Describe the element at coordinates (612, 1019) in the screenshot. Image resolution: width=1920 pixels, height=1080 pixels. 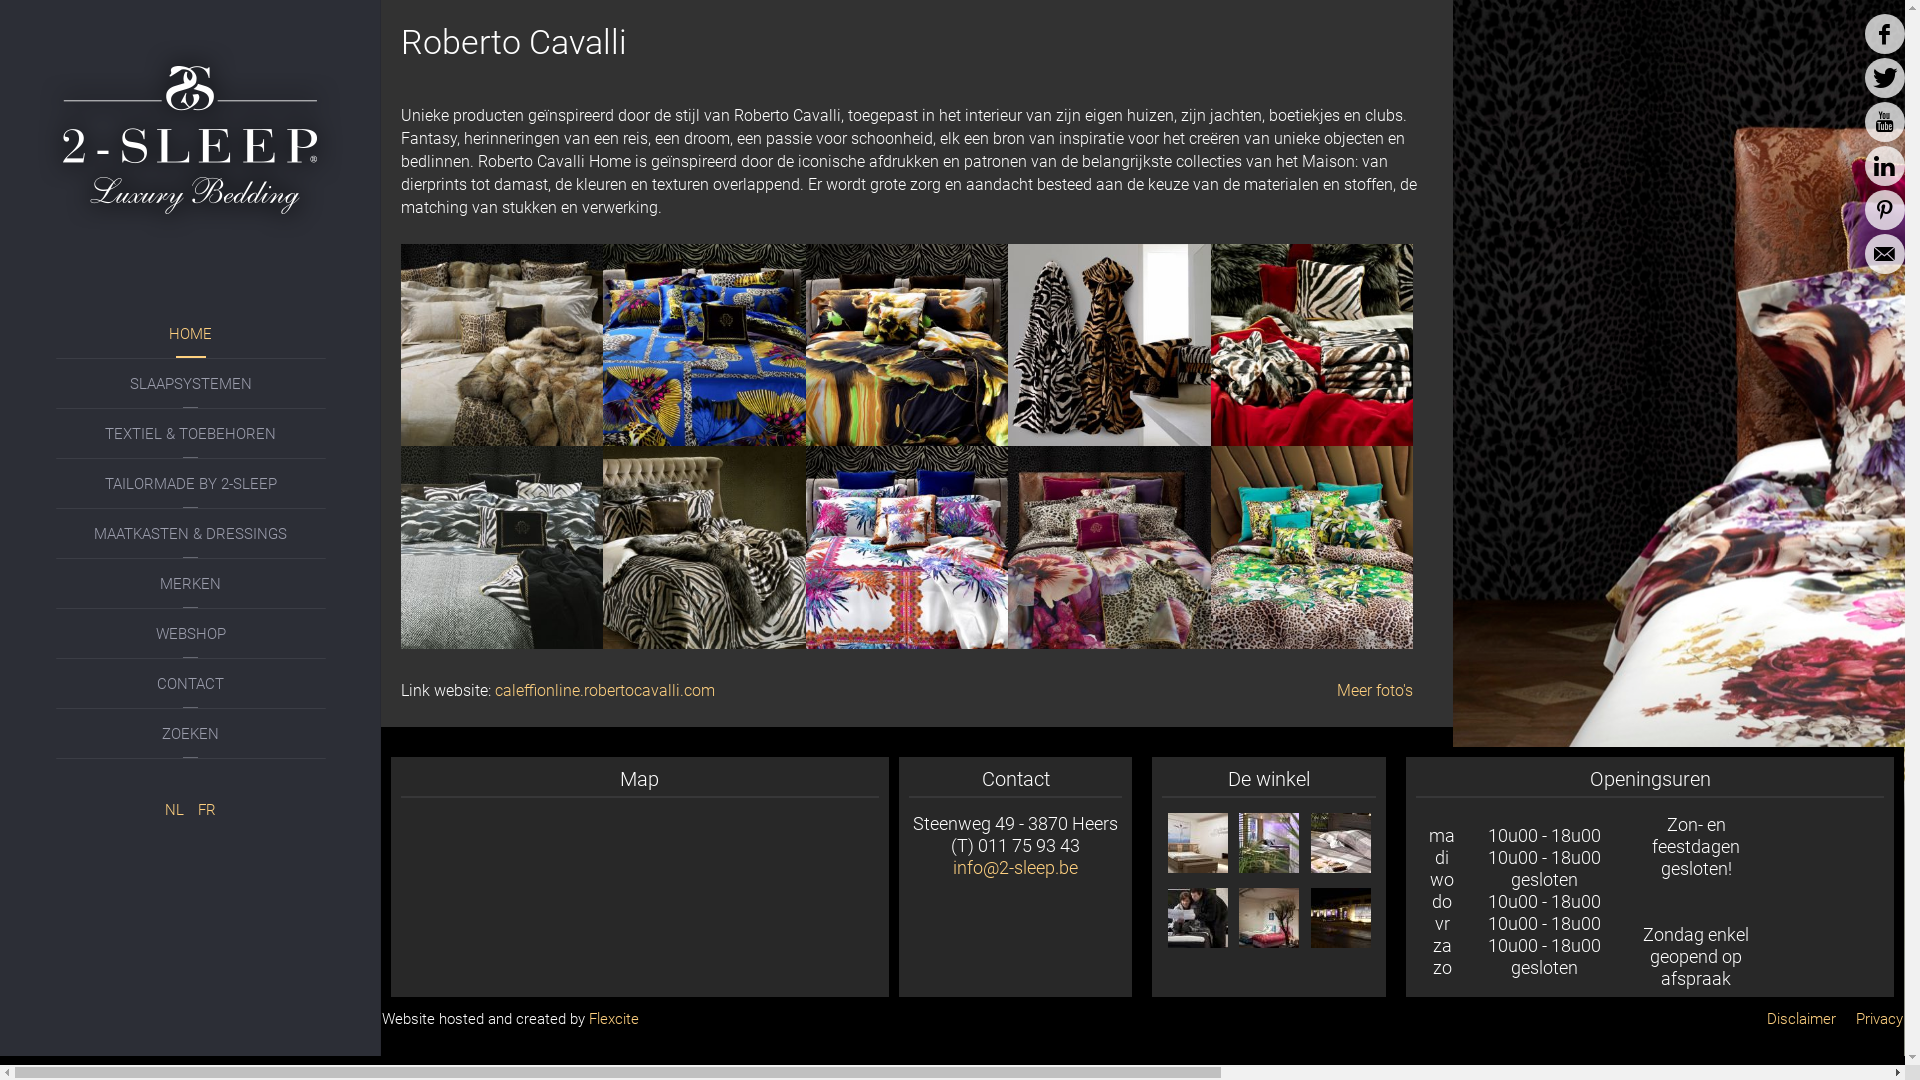
I see ` Flexcite` at that location.